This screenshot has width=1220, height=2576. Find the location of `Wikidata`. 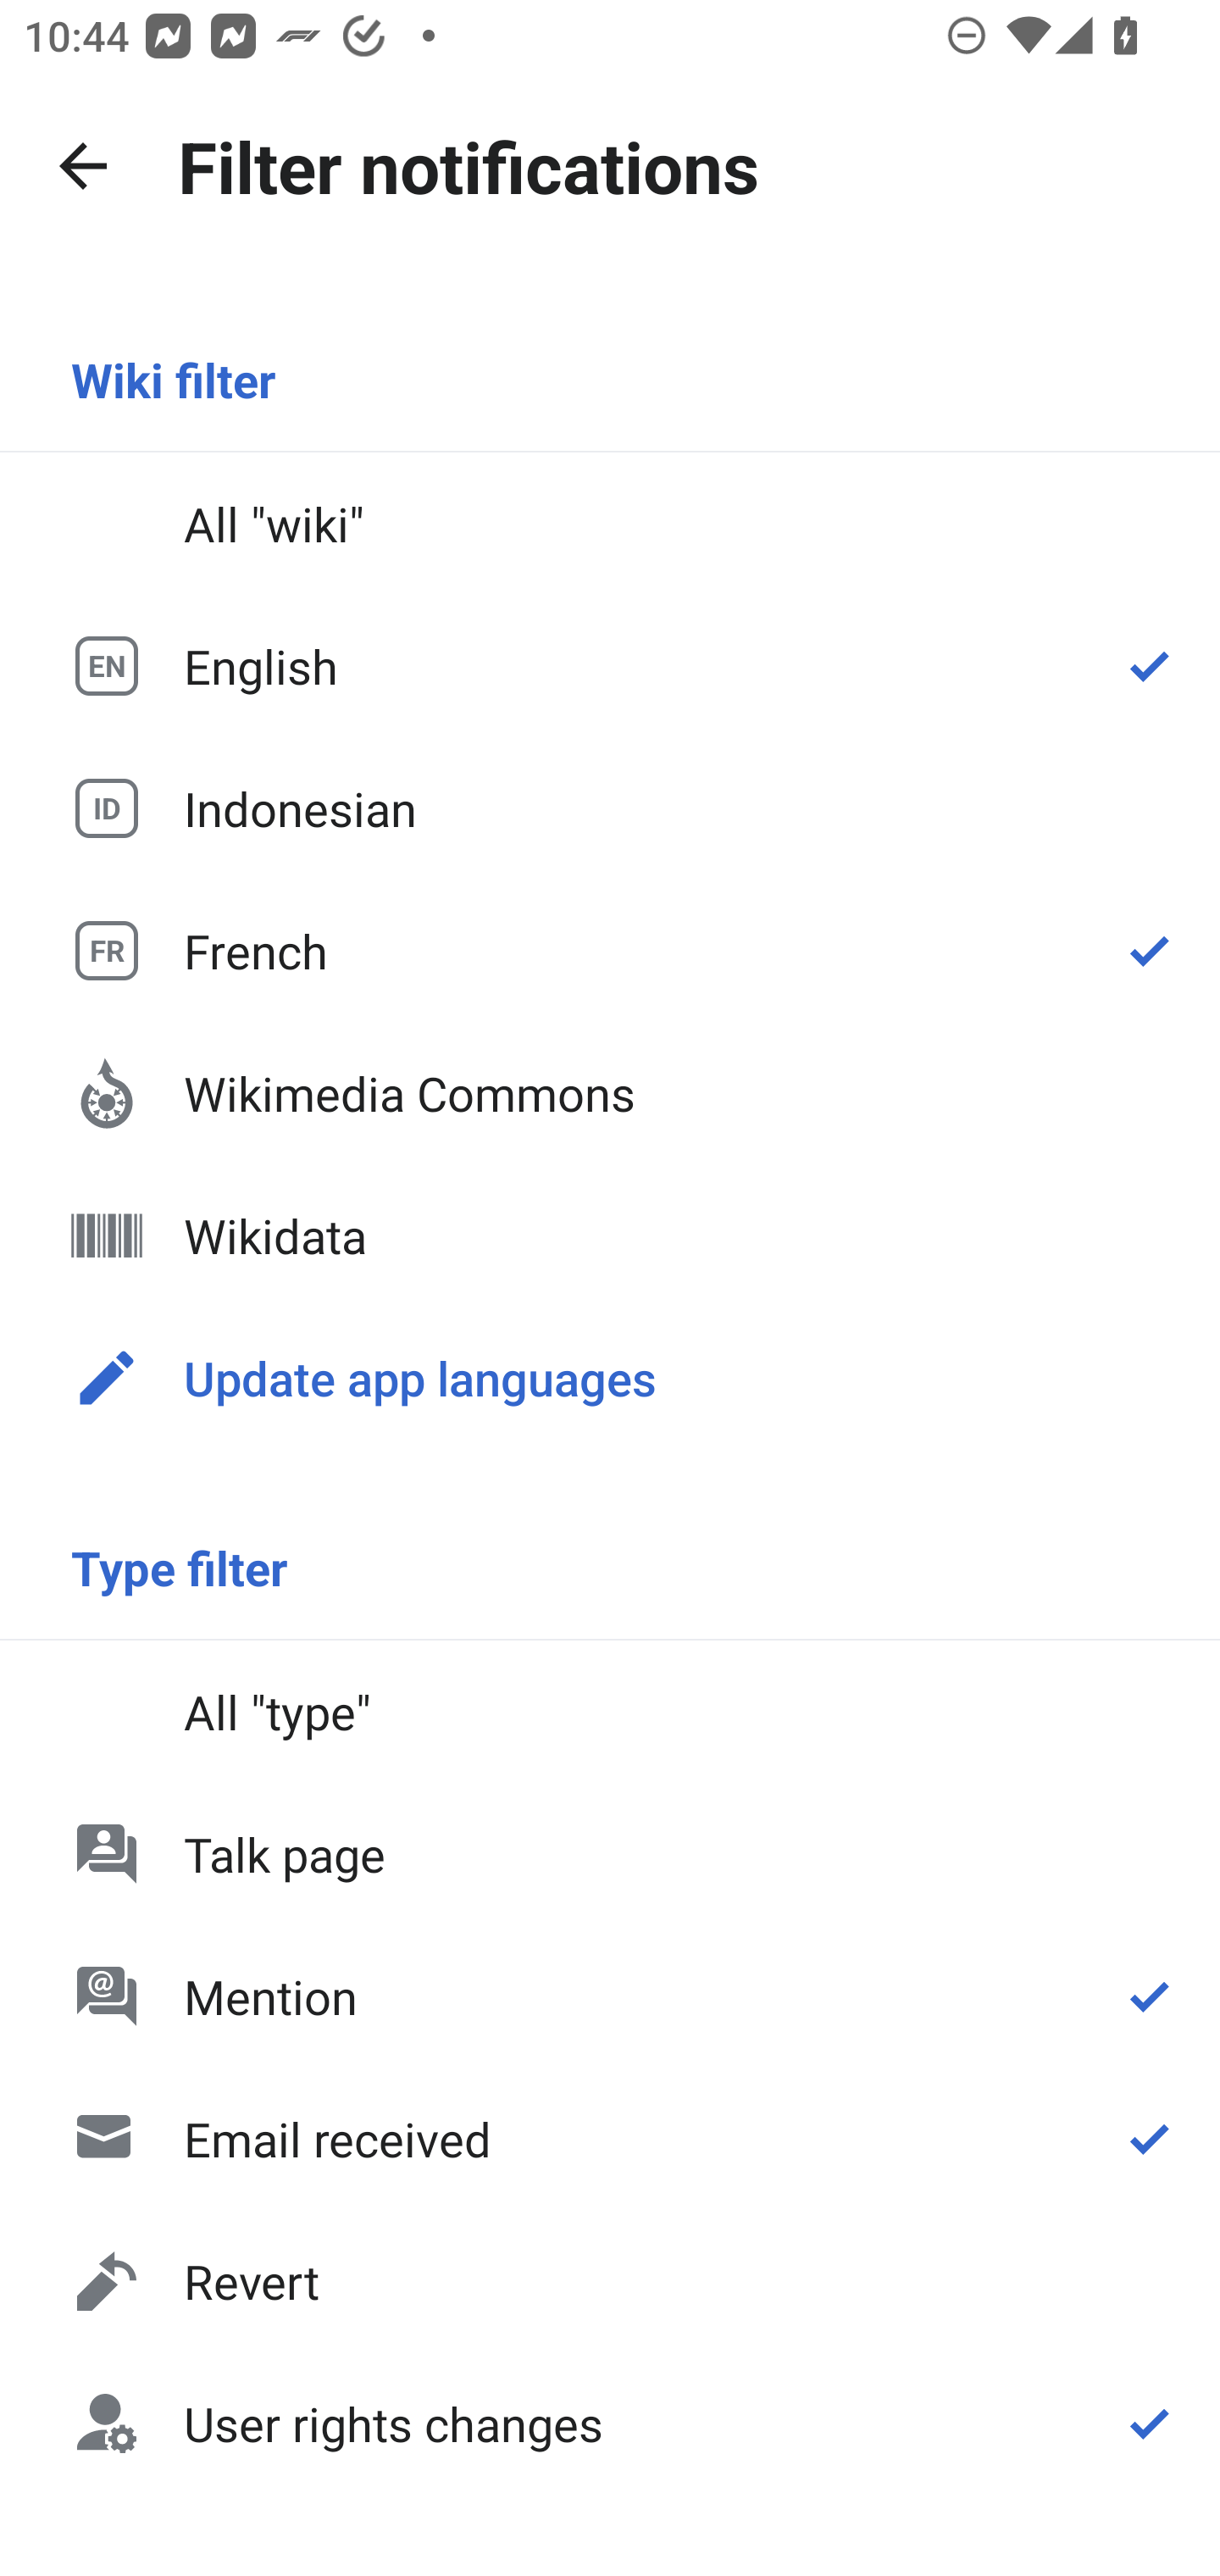

Wikidata is located at coordinates (610, 1235).